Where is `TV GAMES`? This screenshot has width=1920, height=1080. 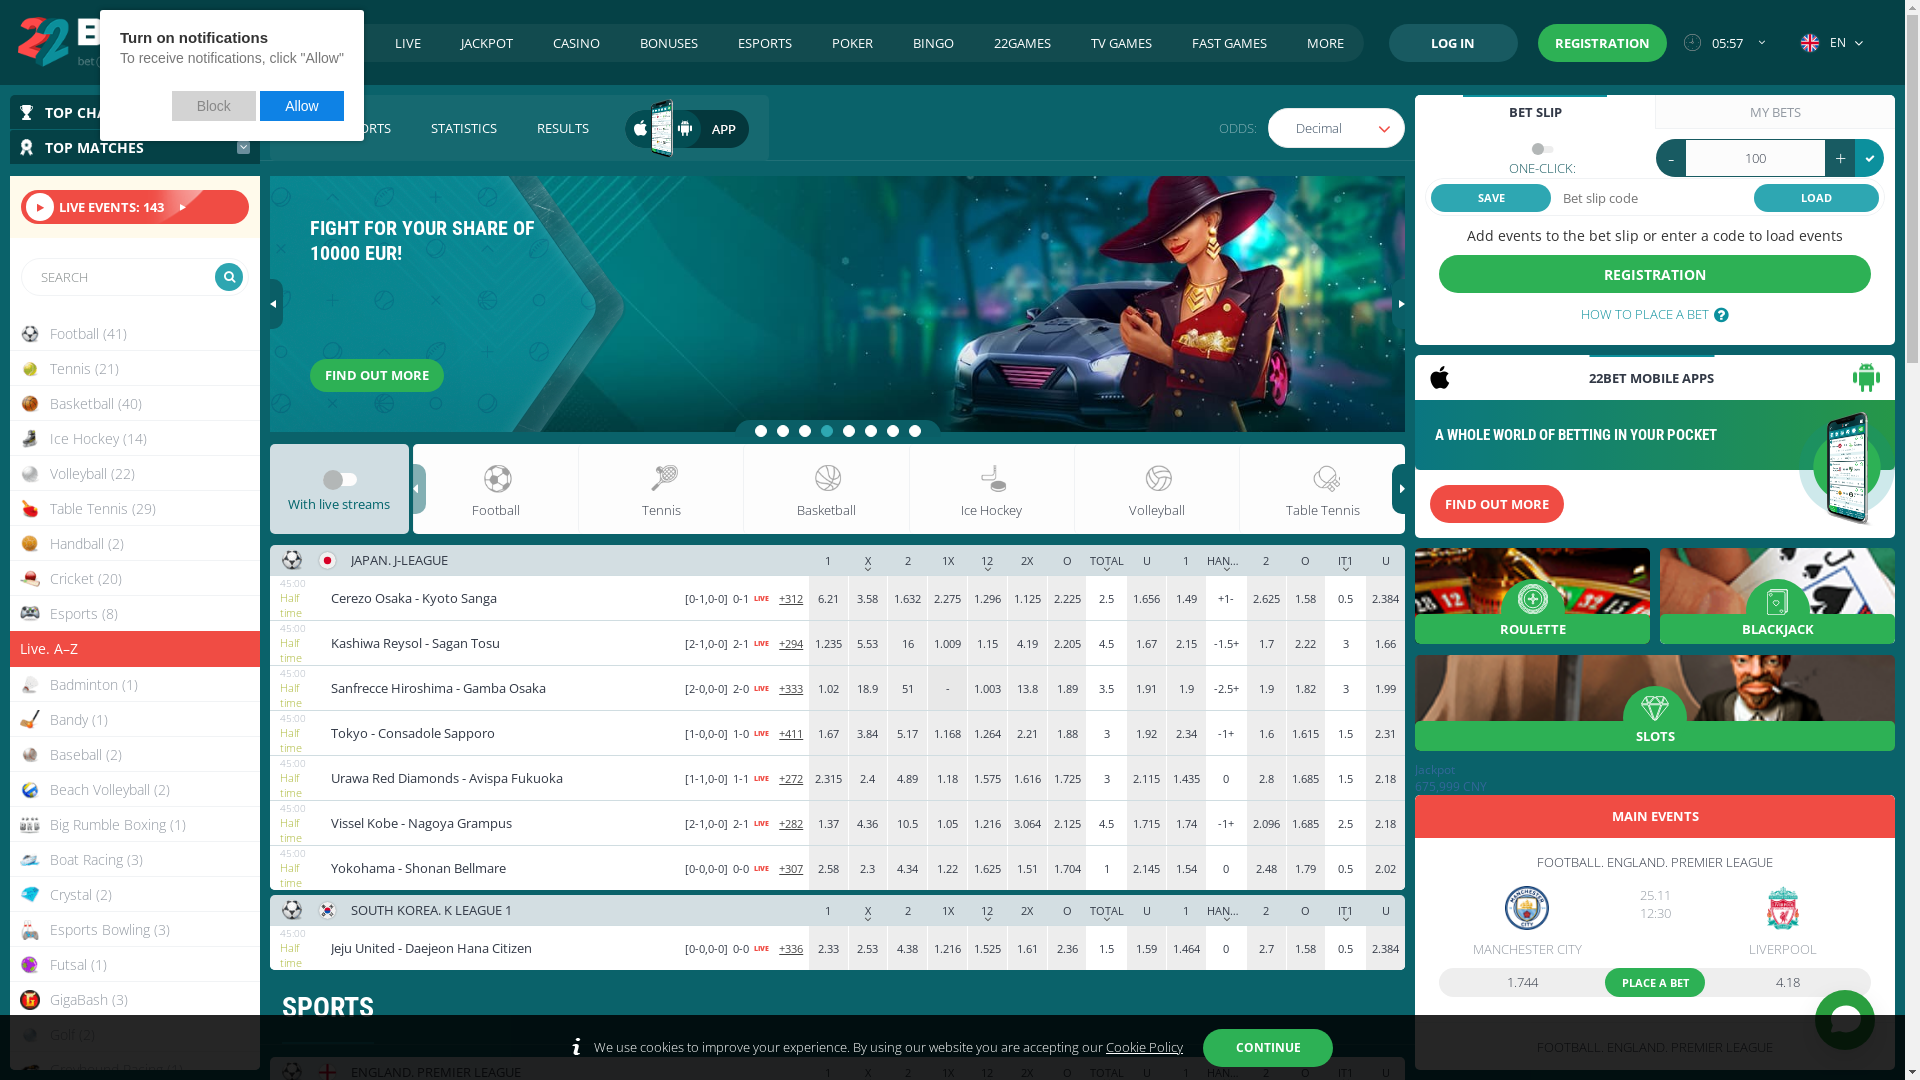 TV GAMES is located at coordinates (1122, 43).